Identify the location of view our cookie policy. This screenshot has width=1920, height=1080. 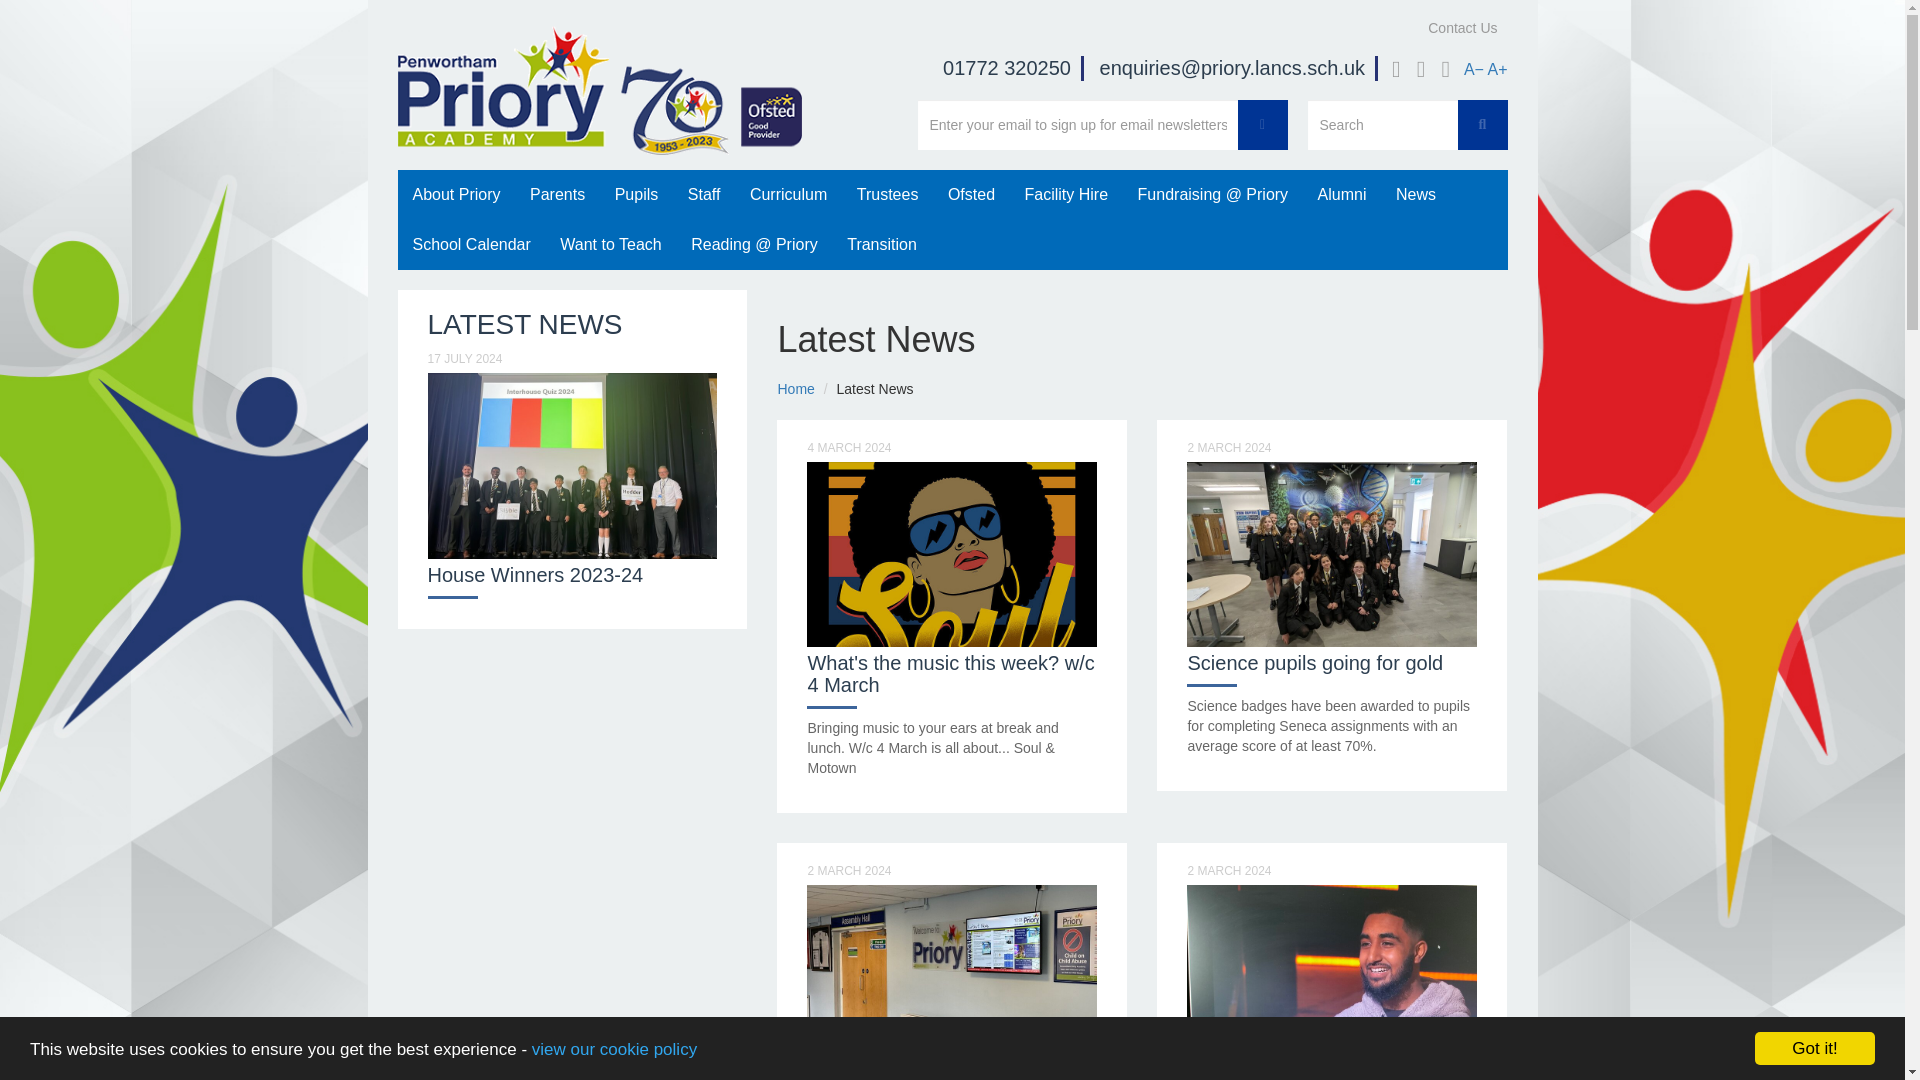
(614, 1077).